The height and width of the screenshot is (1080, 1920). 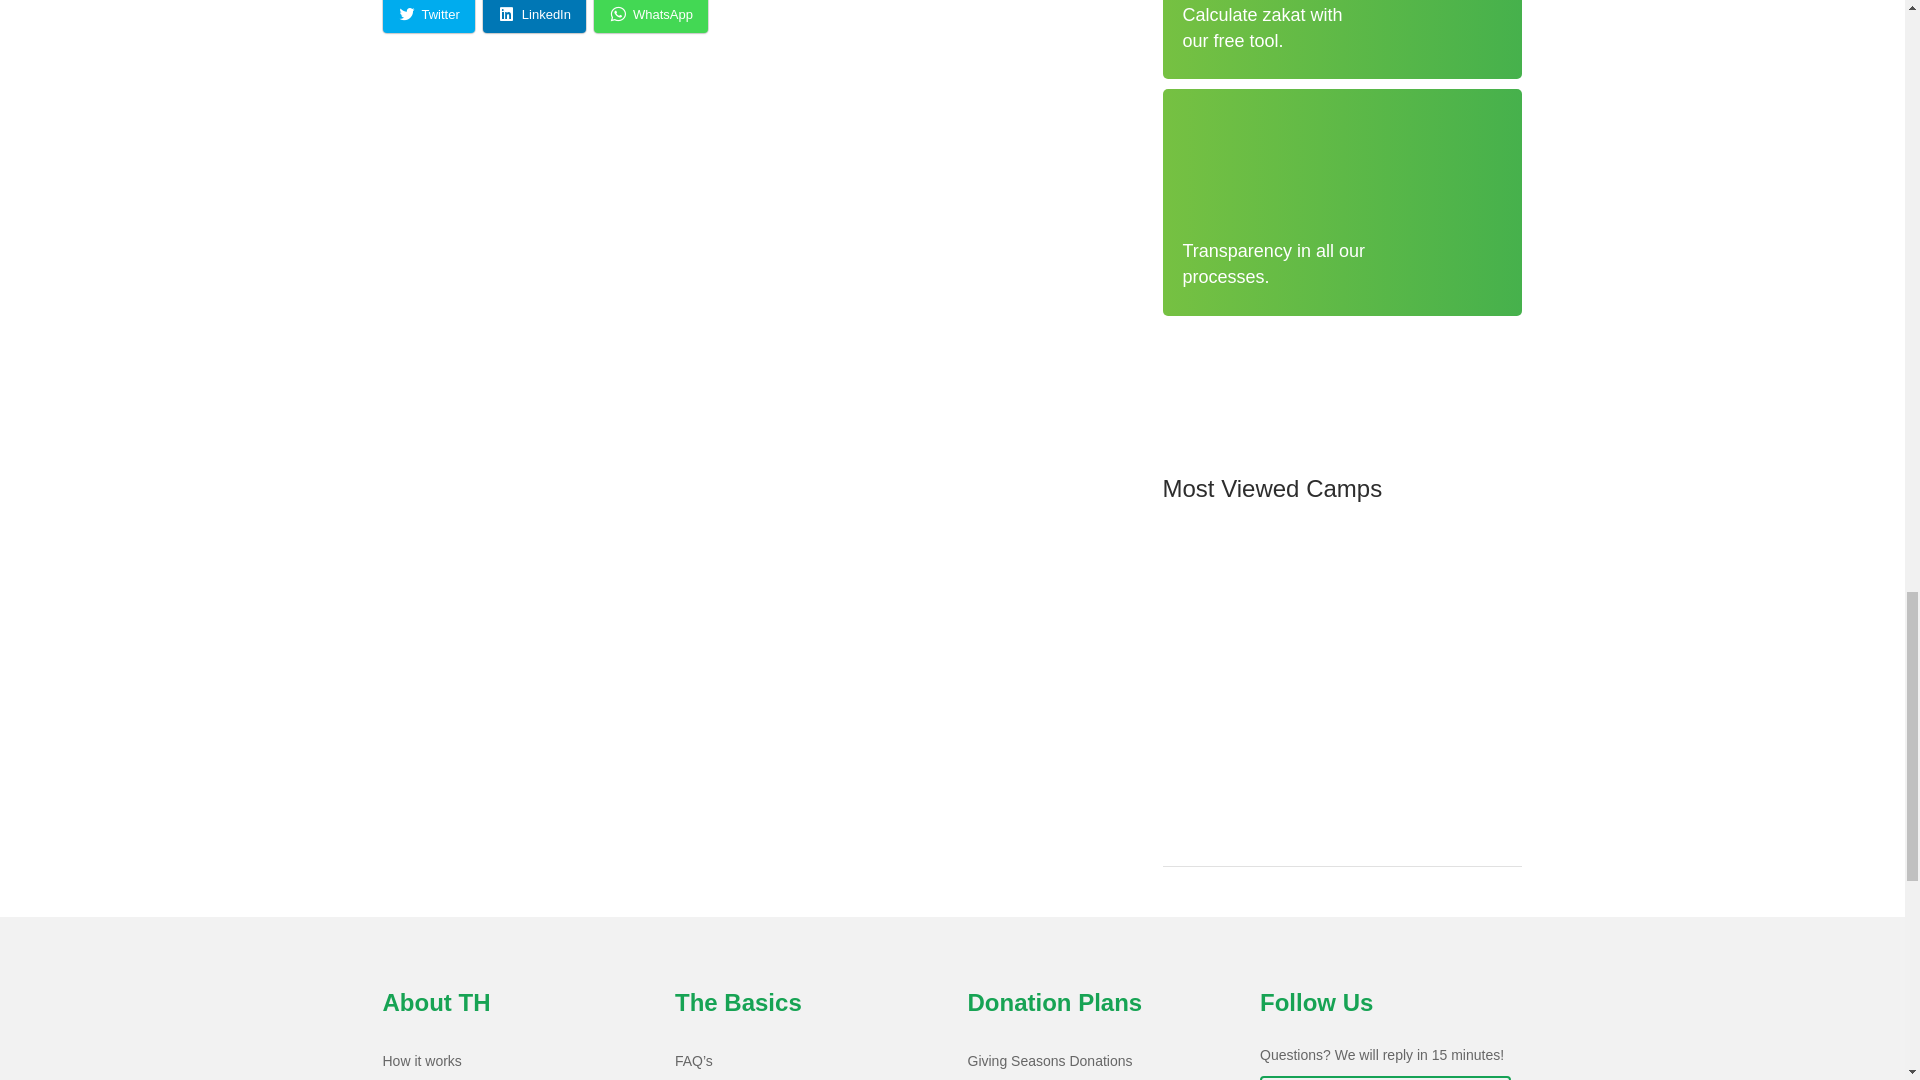 I want to click on Click to share on WhatsApp, so click(x=650, y=16).